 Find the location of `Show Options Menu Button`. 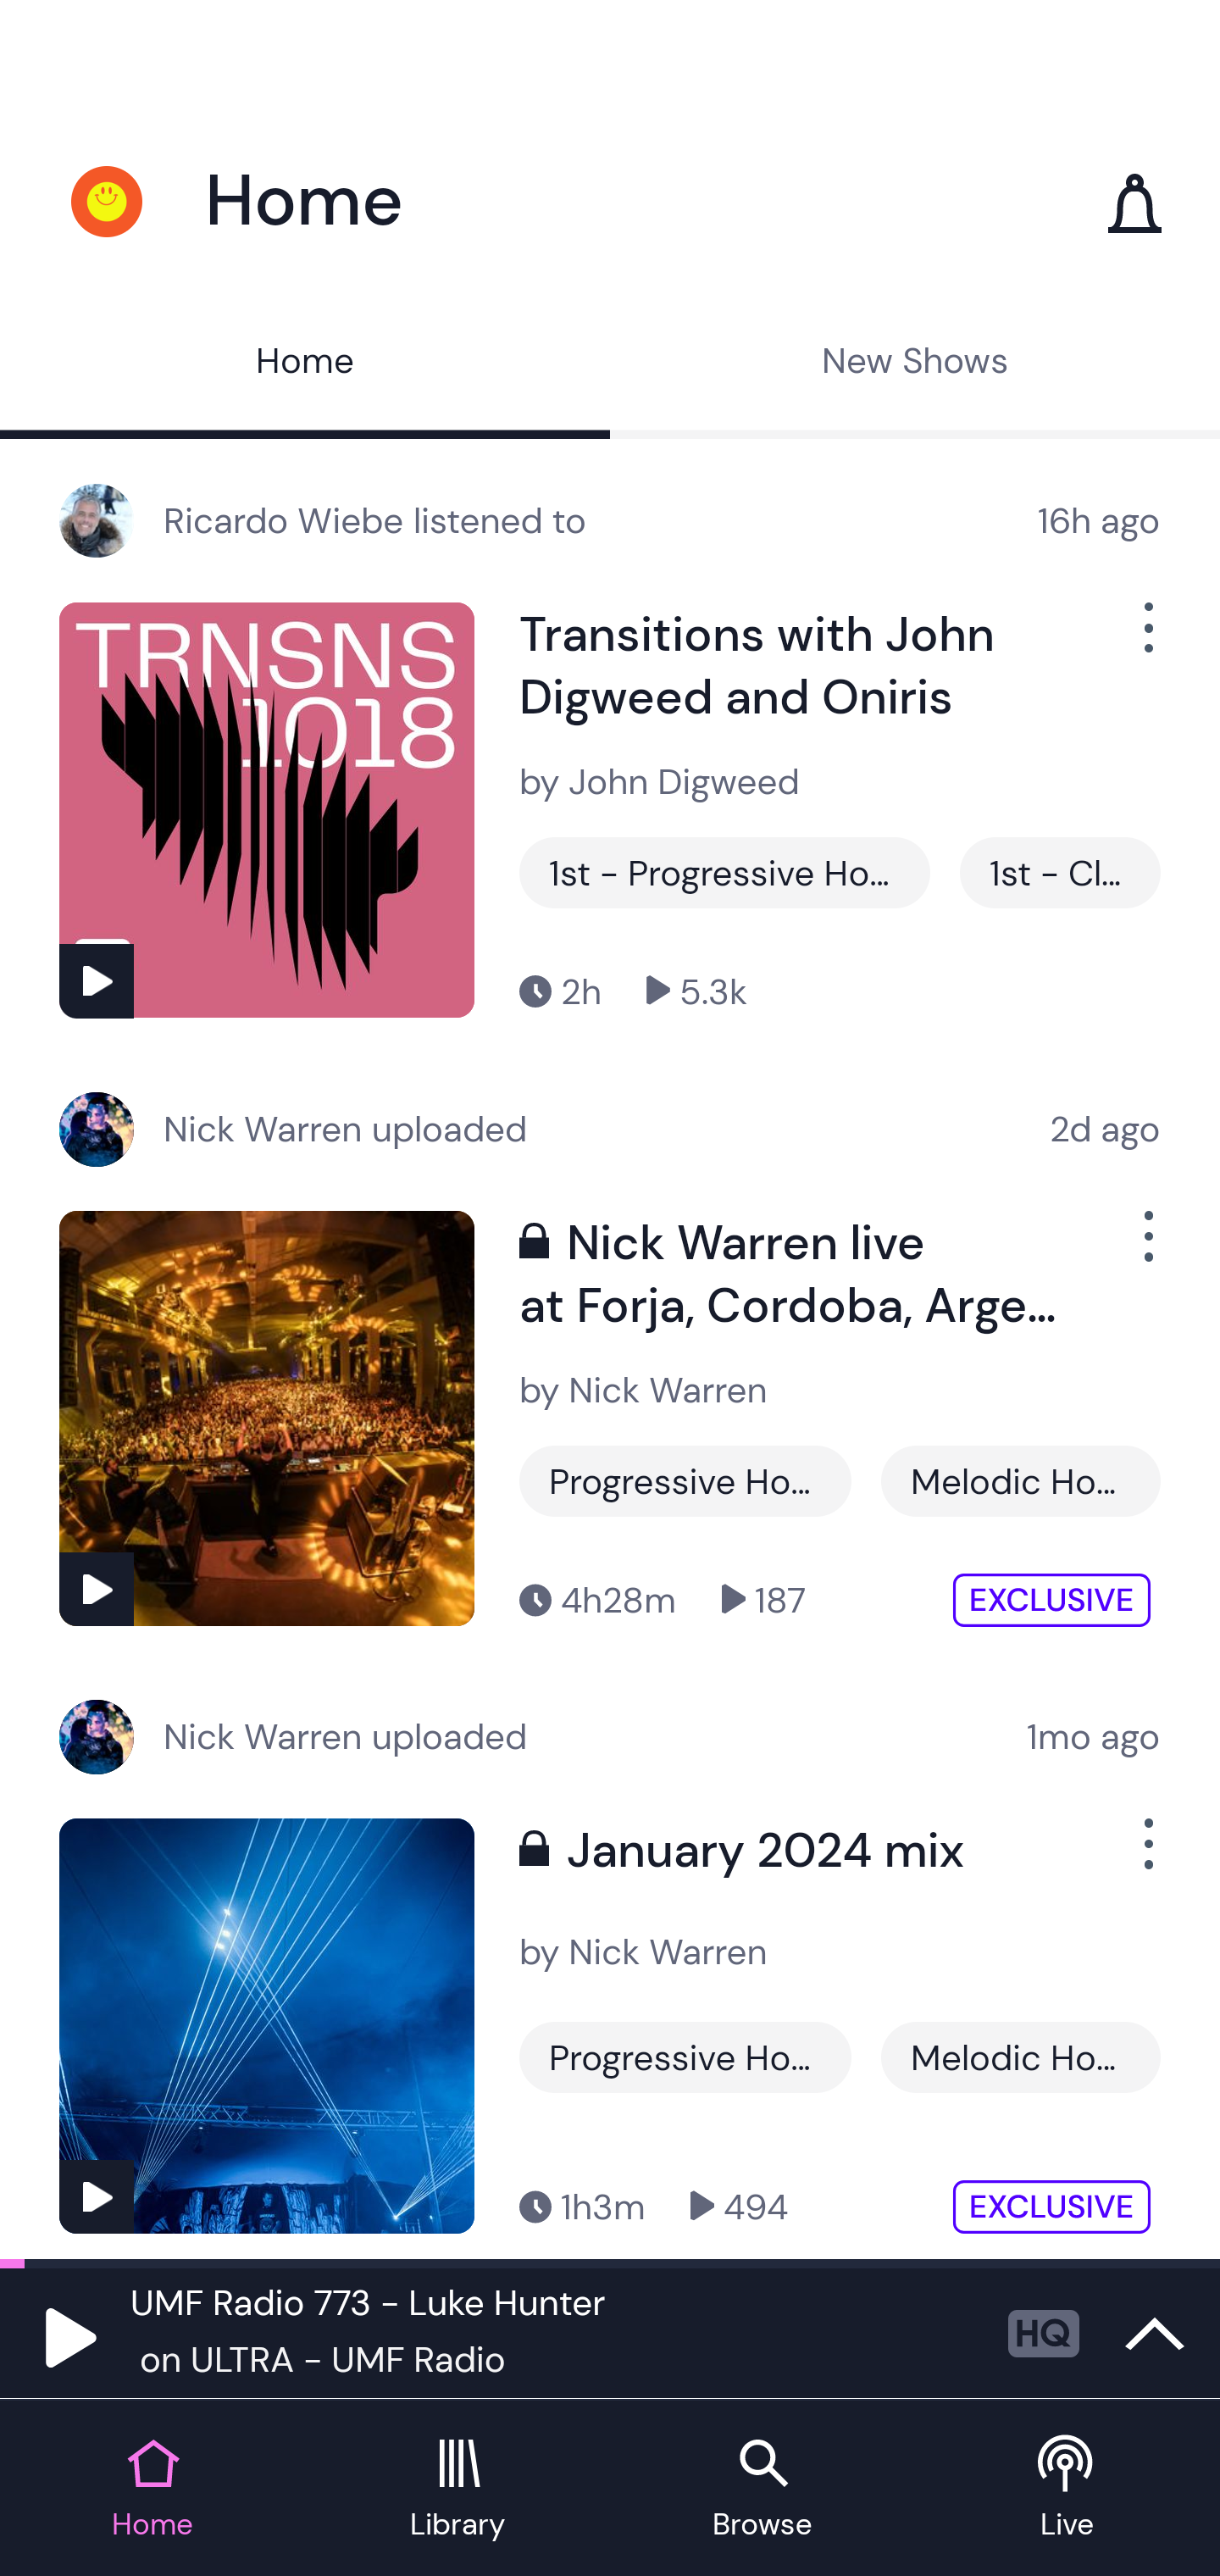

Show Options Menu Button is located at coordinates (1145, 1249).